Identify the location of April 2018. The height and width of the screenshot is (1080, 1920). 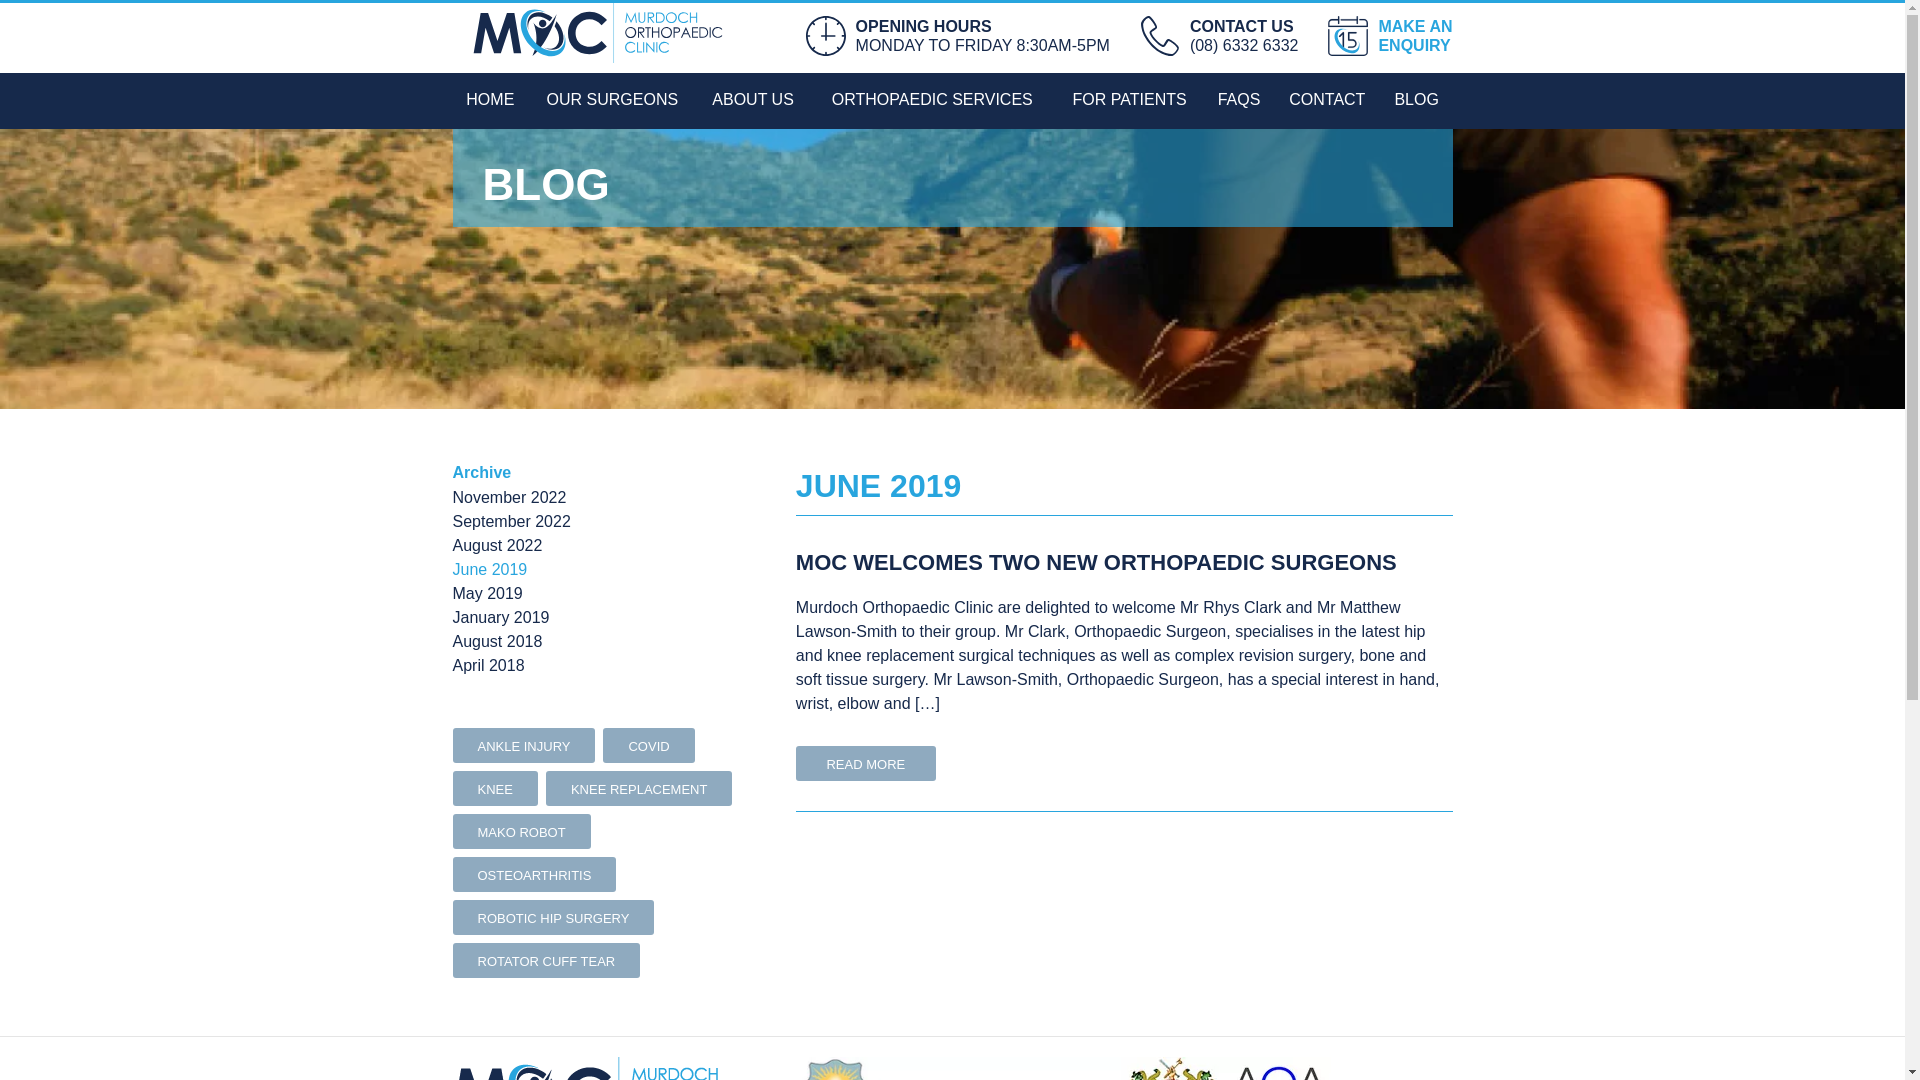
(488, 666).